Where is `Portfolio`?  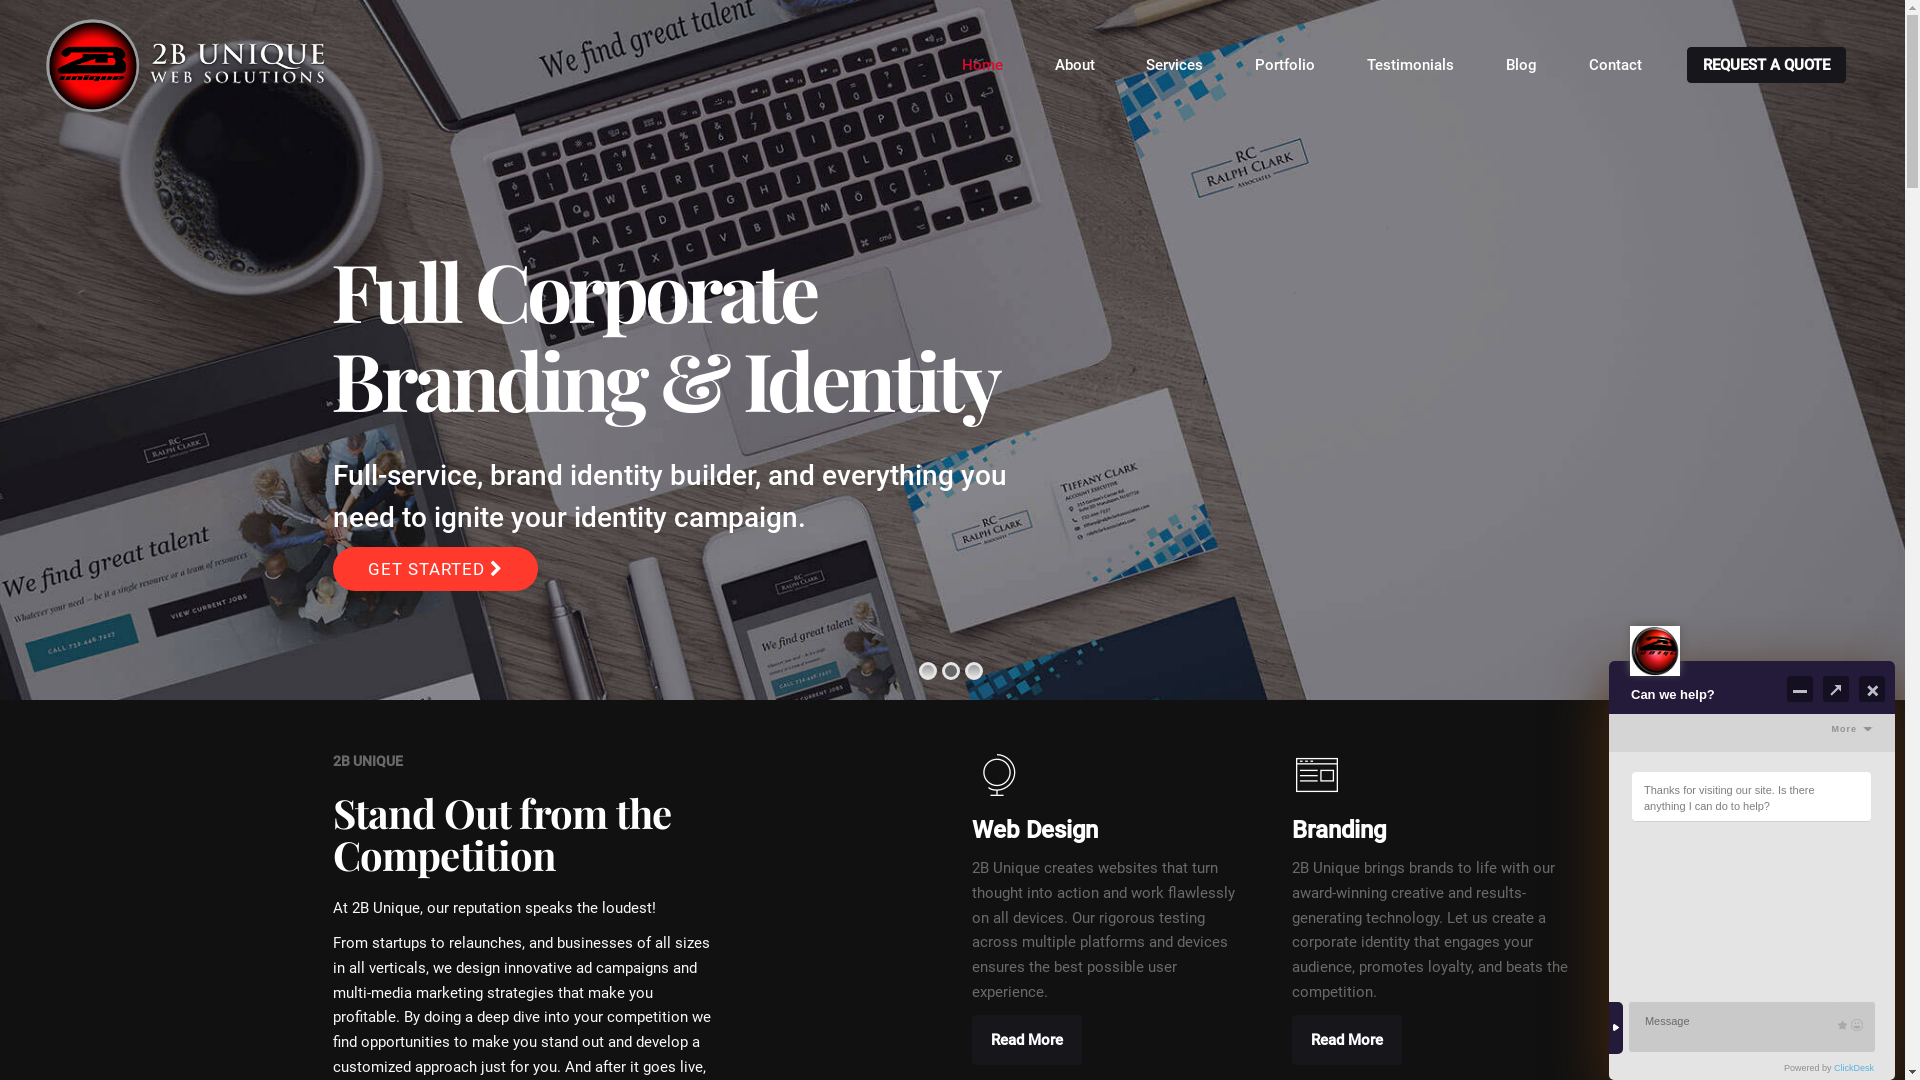
Portfolio is located at coordinates (1285, 65).